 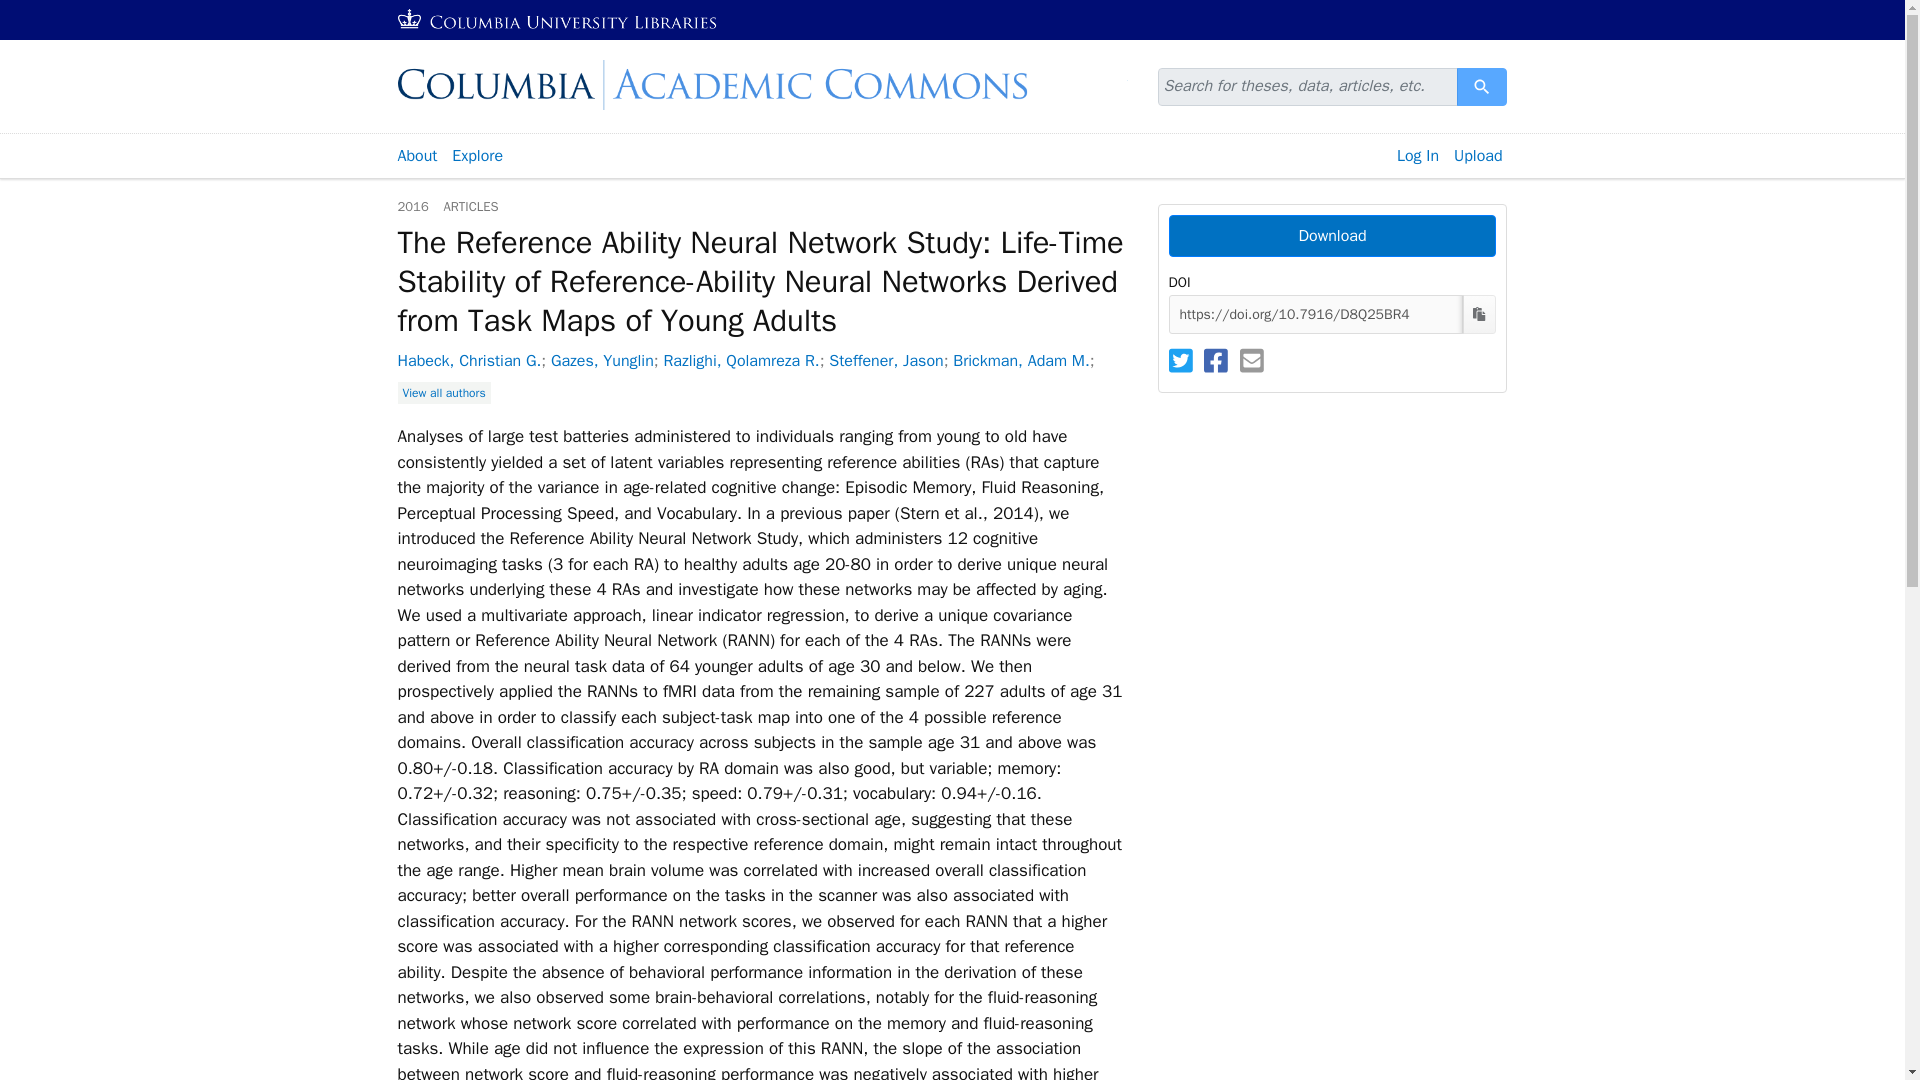 I want to click on Upload, so click(x=1478, y=156).